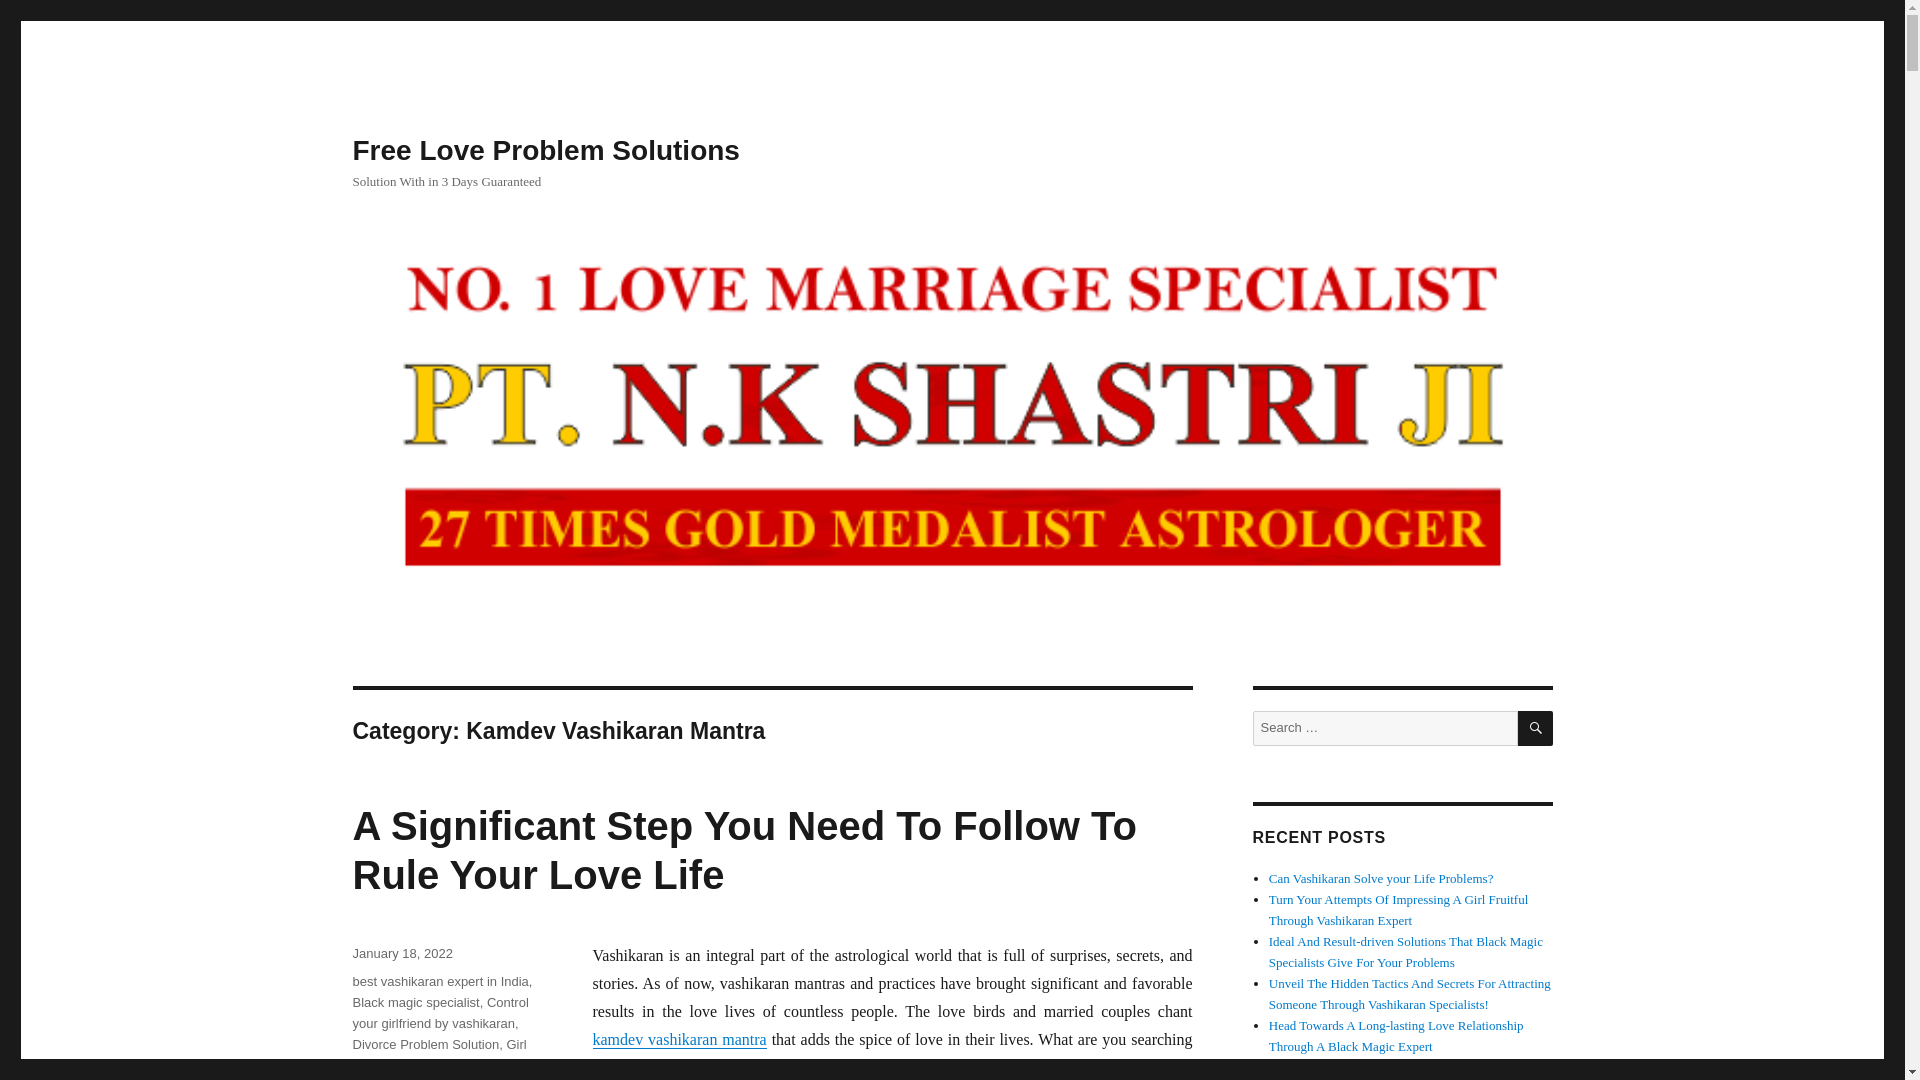 This screenshot has width=1920, height=1080. What do you see at coordinates (438, 1054) in the screenshot?
I see `Girl vashikaran specialist` at bounding box center [438, 1054].